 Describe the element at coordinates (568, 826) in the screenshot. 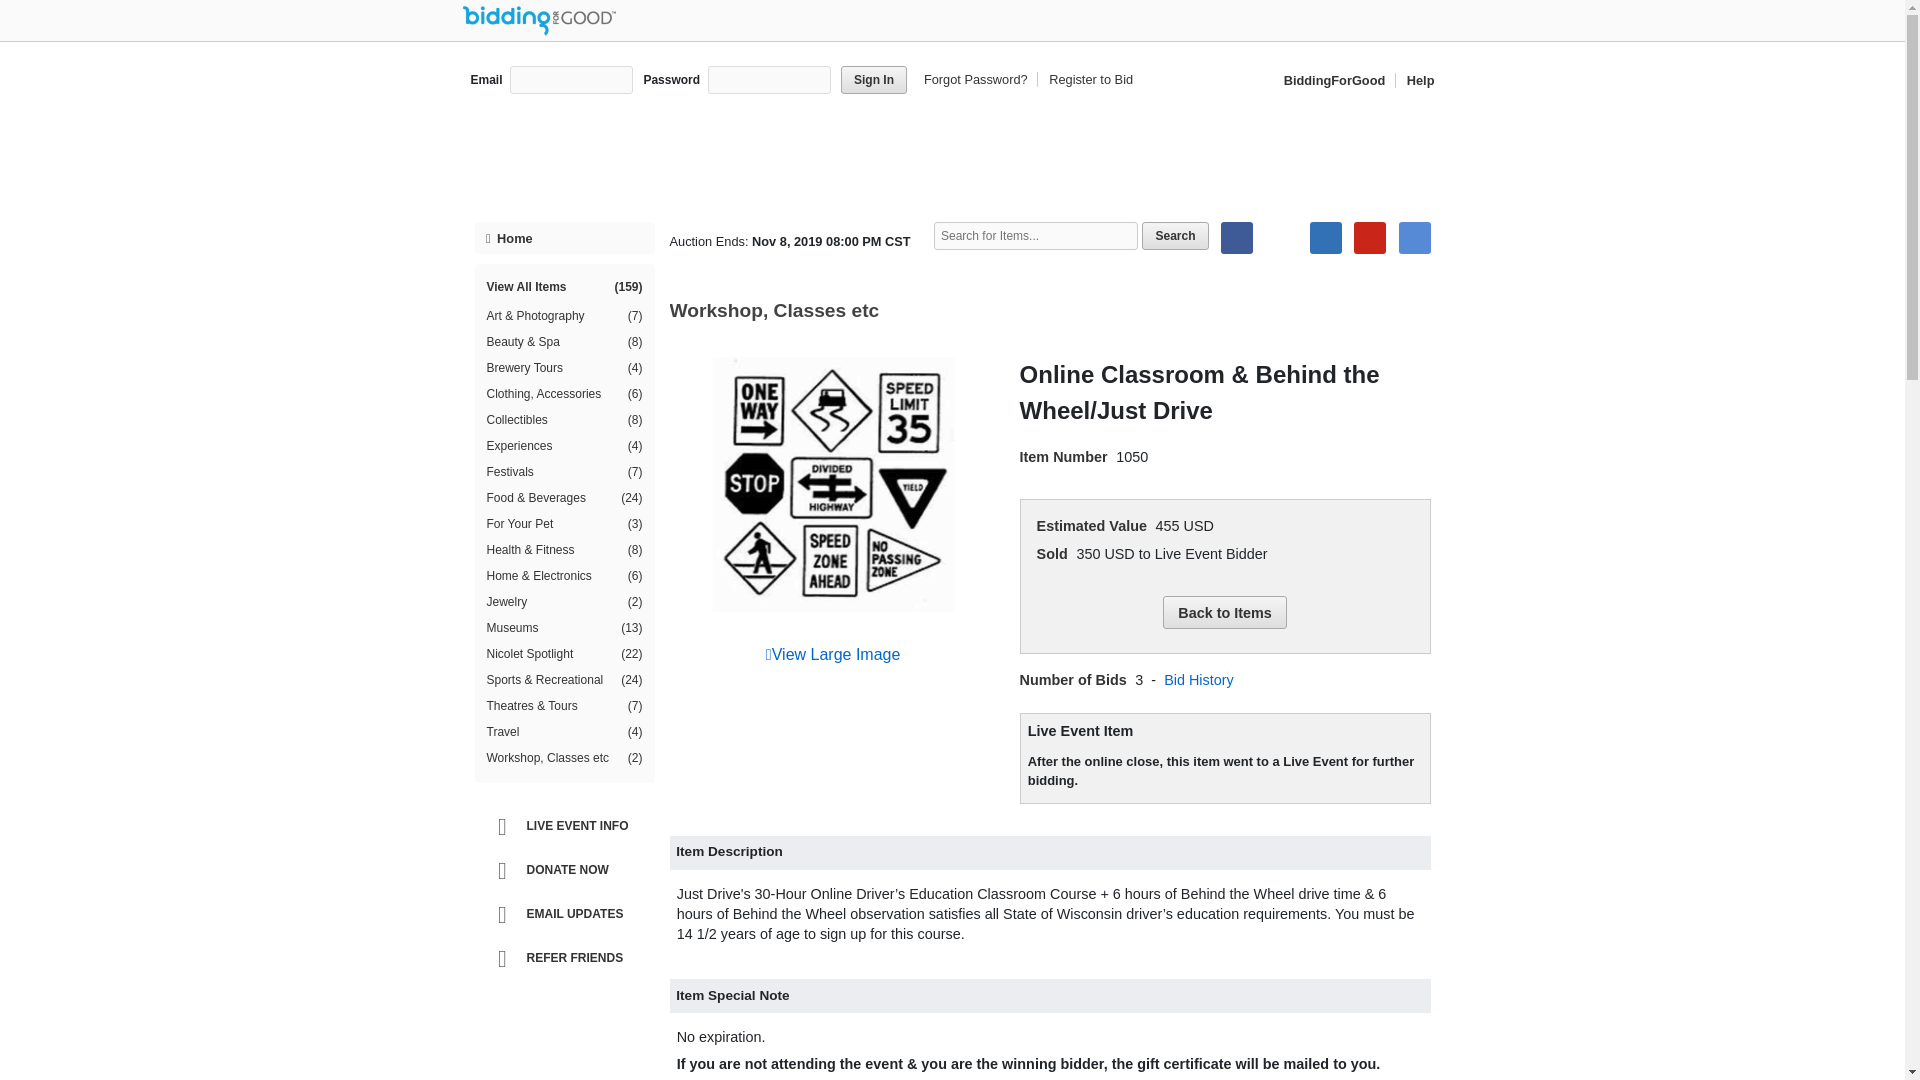

I see `LIVE EVENT INFO` at that location.